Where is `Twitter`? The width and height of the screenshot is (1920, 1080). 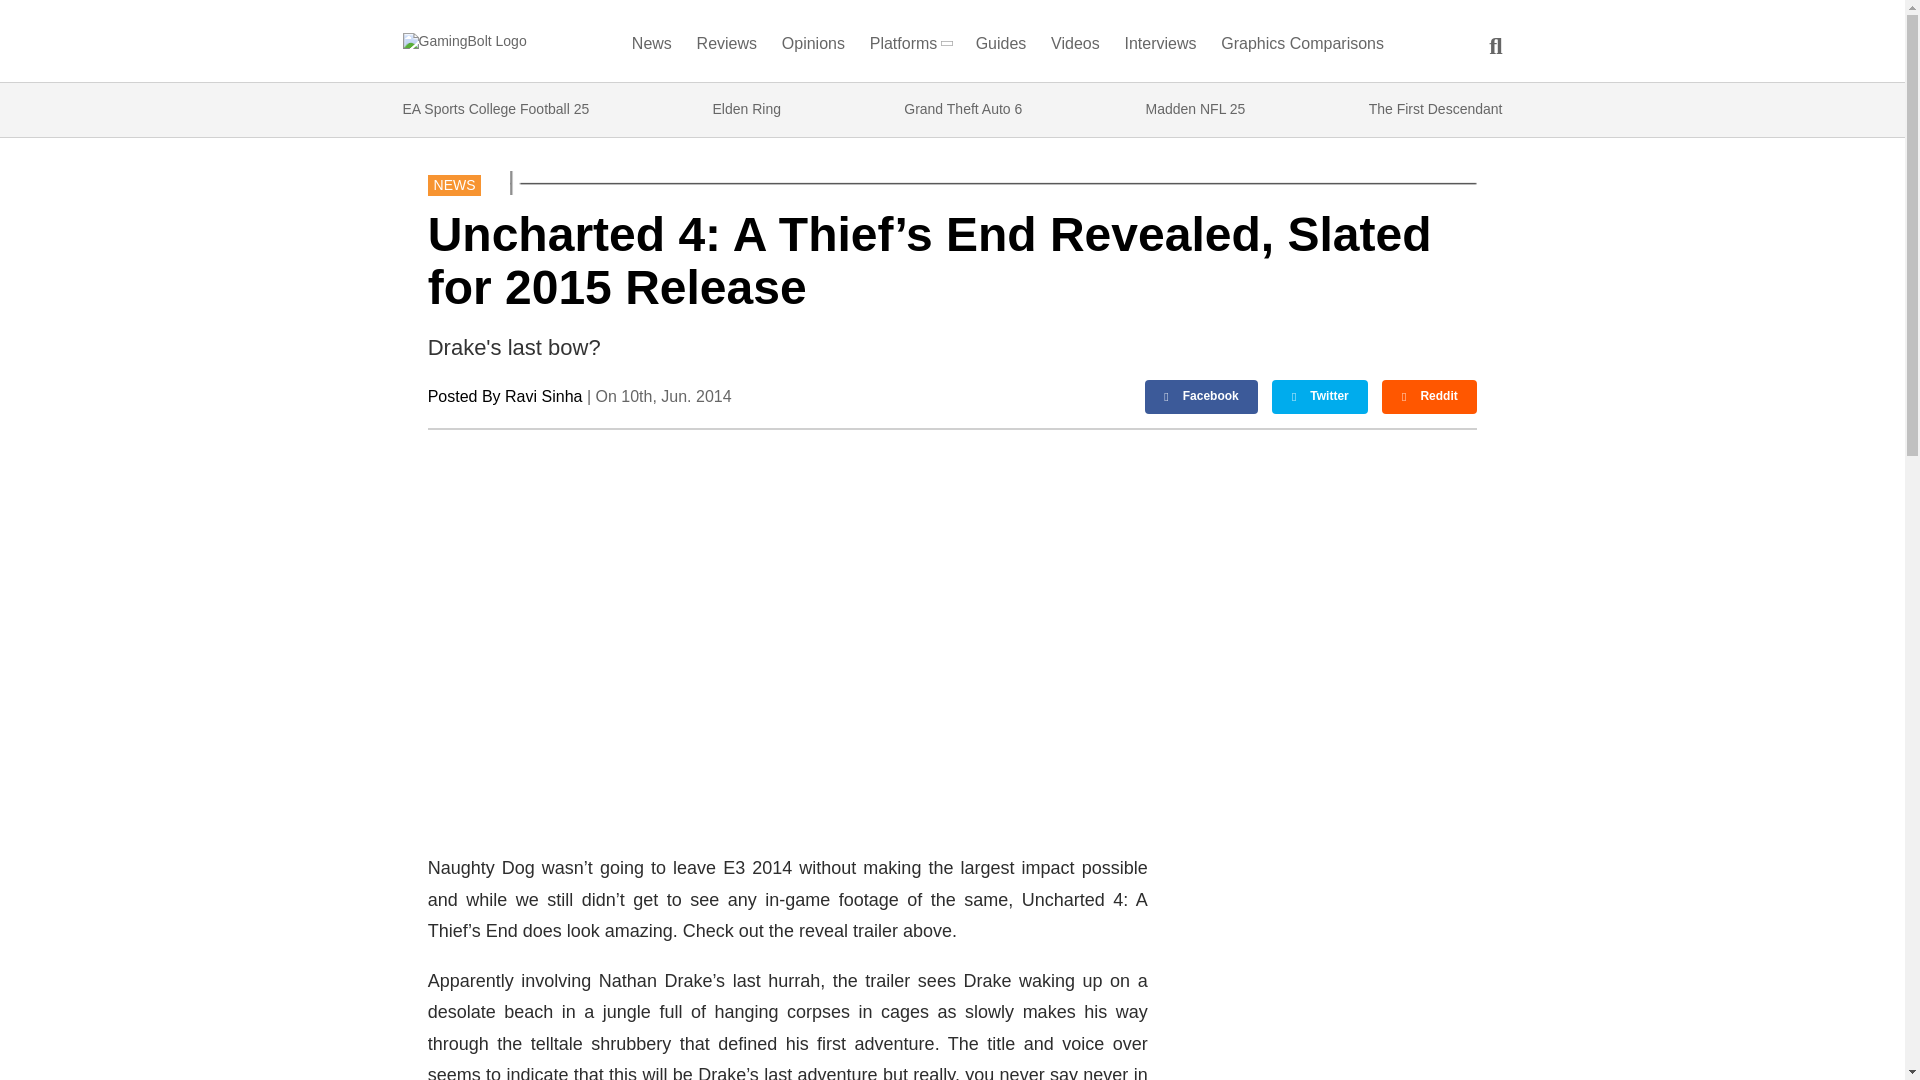 Twitter is located at coordinates (1319, 396).